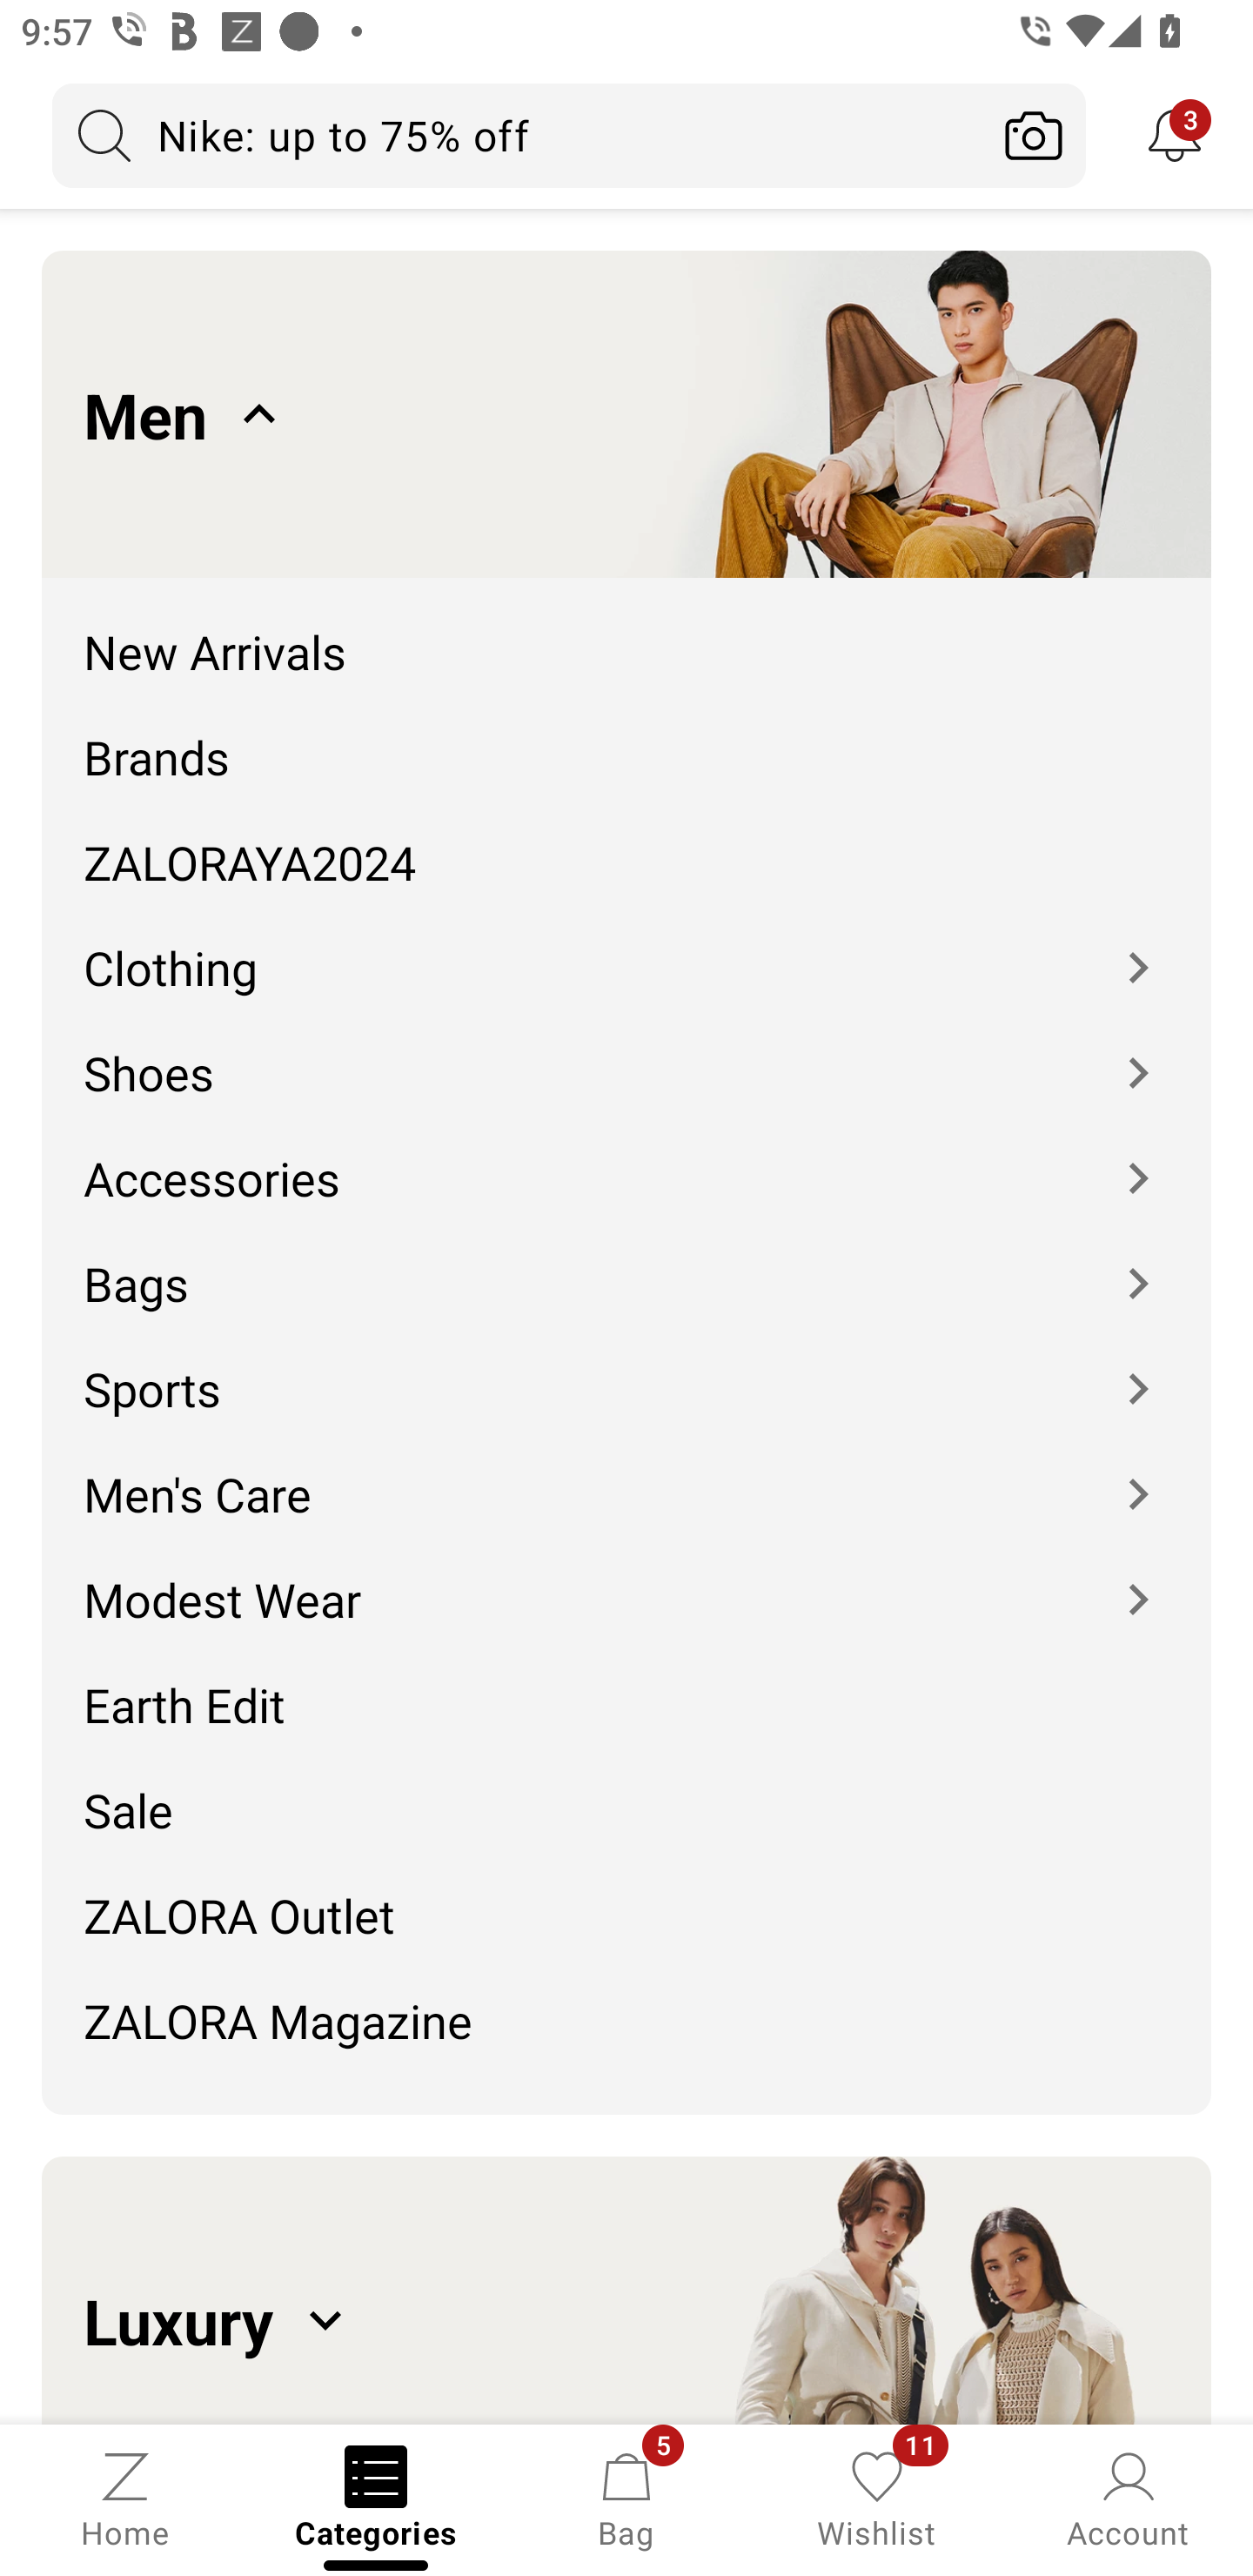  What do you see at coordinates (626, 2031) in the screenshot?
I see `ZALORA Magazine` at bounding box center [626, 2031].